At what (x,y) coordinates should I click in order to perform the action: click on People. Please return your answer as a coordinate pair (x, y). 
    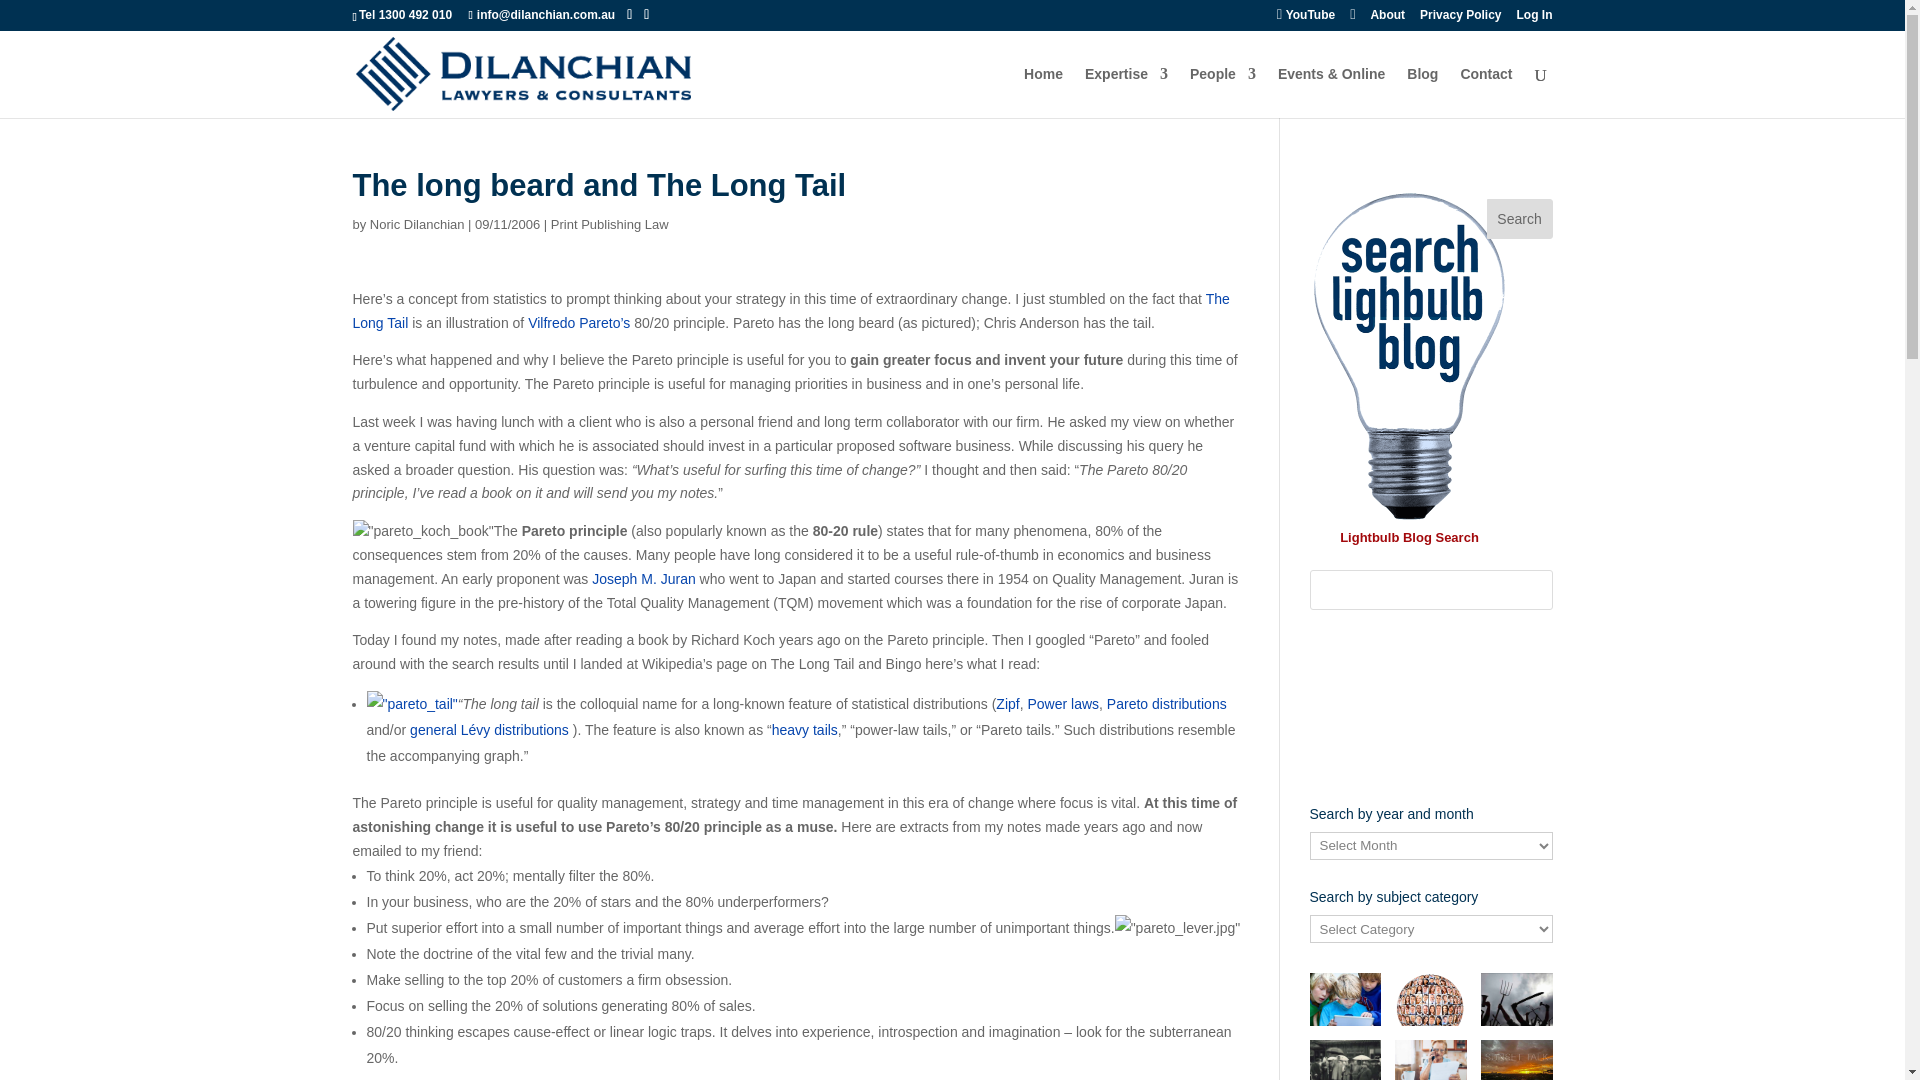
    Looking at the image, I should click on (1222, 92).